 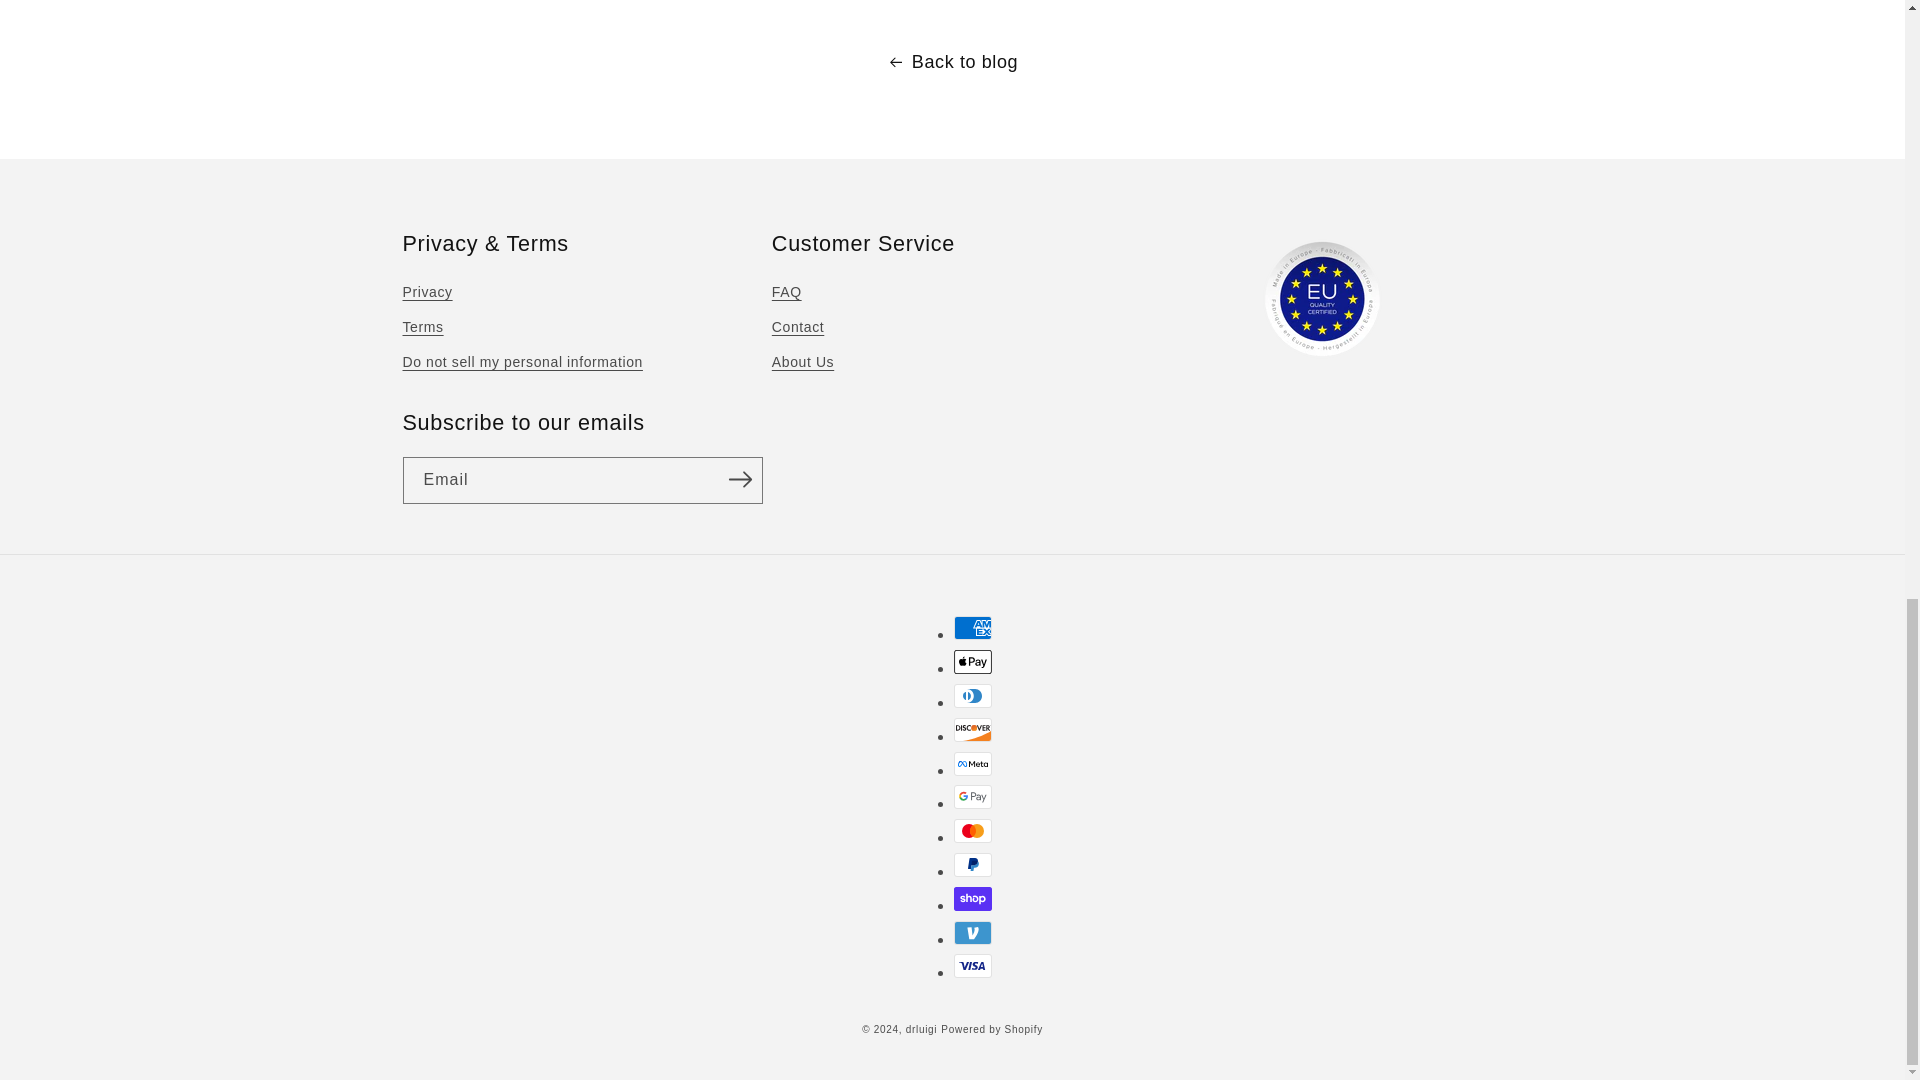 What do you see at coordinates (973, 764) in the screenshot?
I see `Meta Pay` at bounding box center [973, 764].